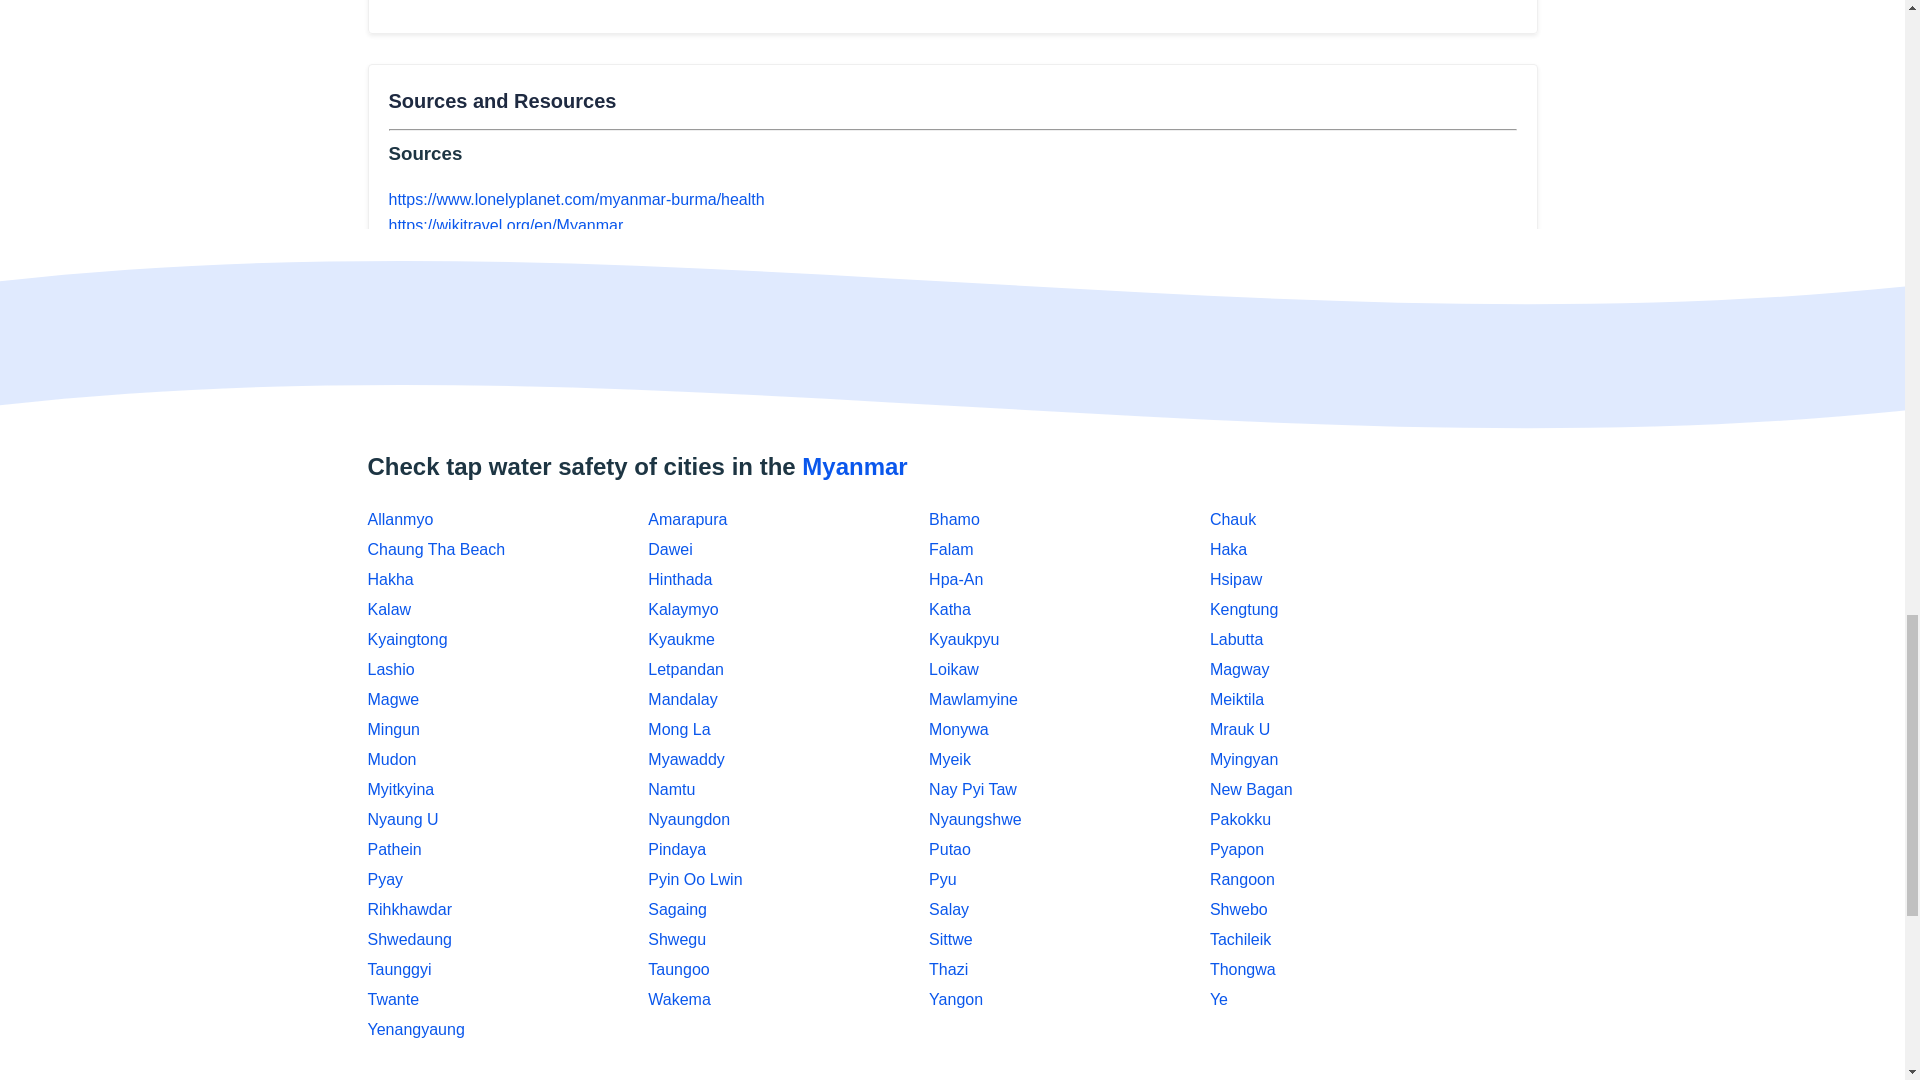  Describe the element at coordinates (688, 519) in the screenshot. I see `Amarapura` at that location.